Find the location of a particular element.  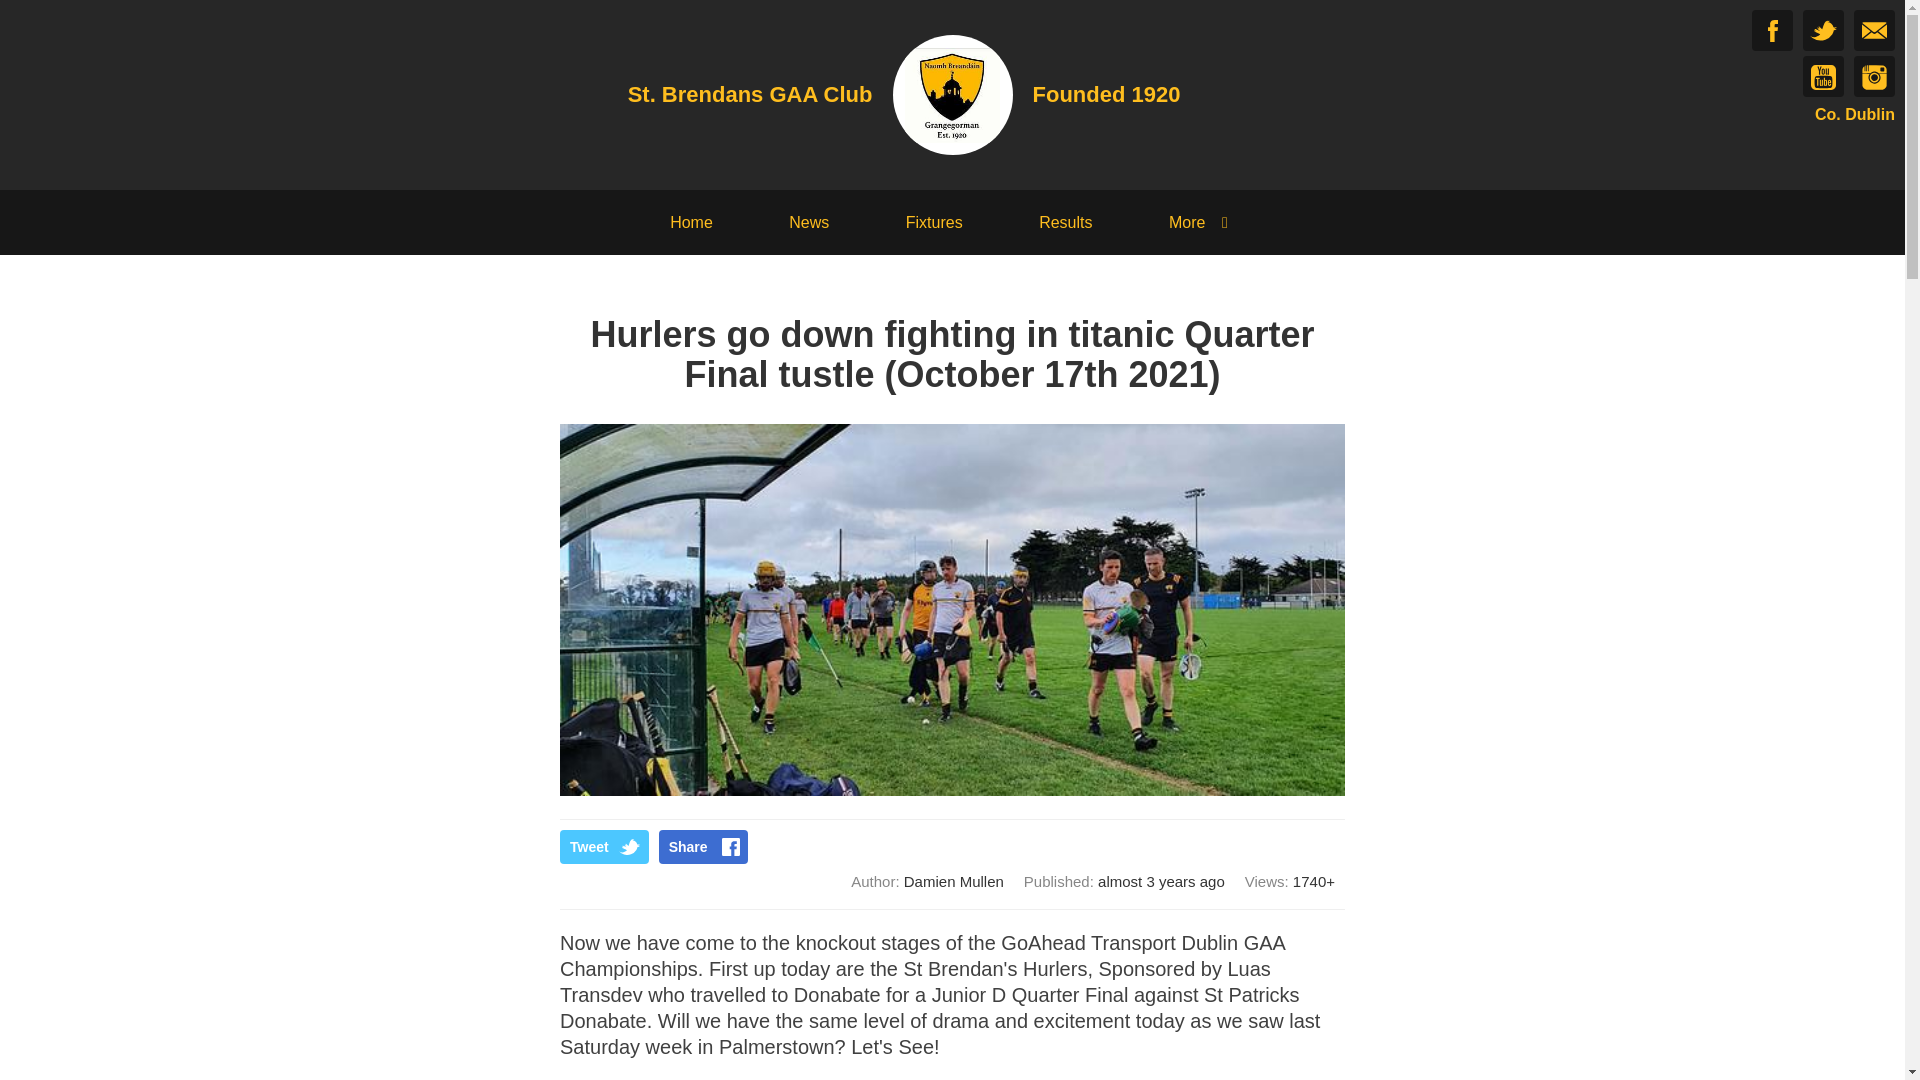

Email is located at coordinates (1874, 30).